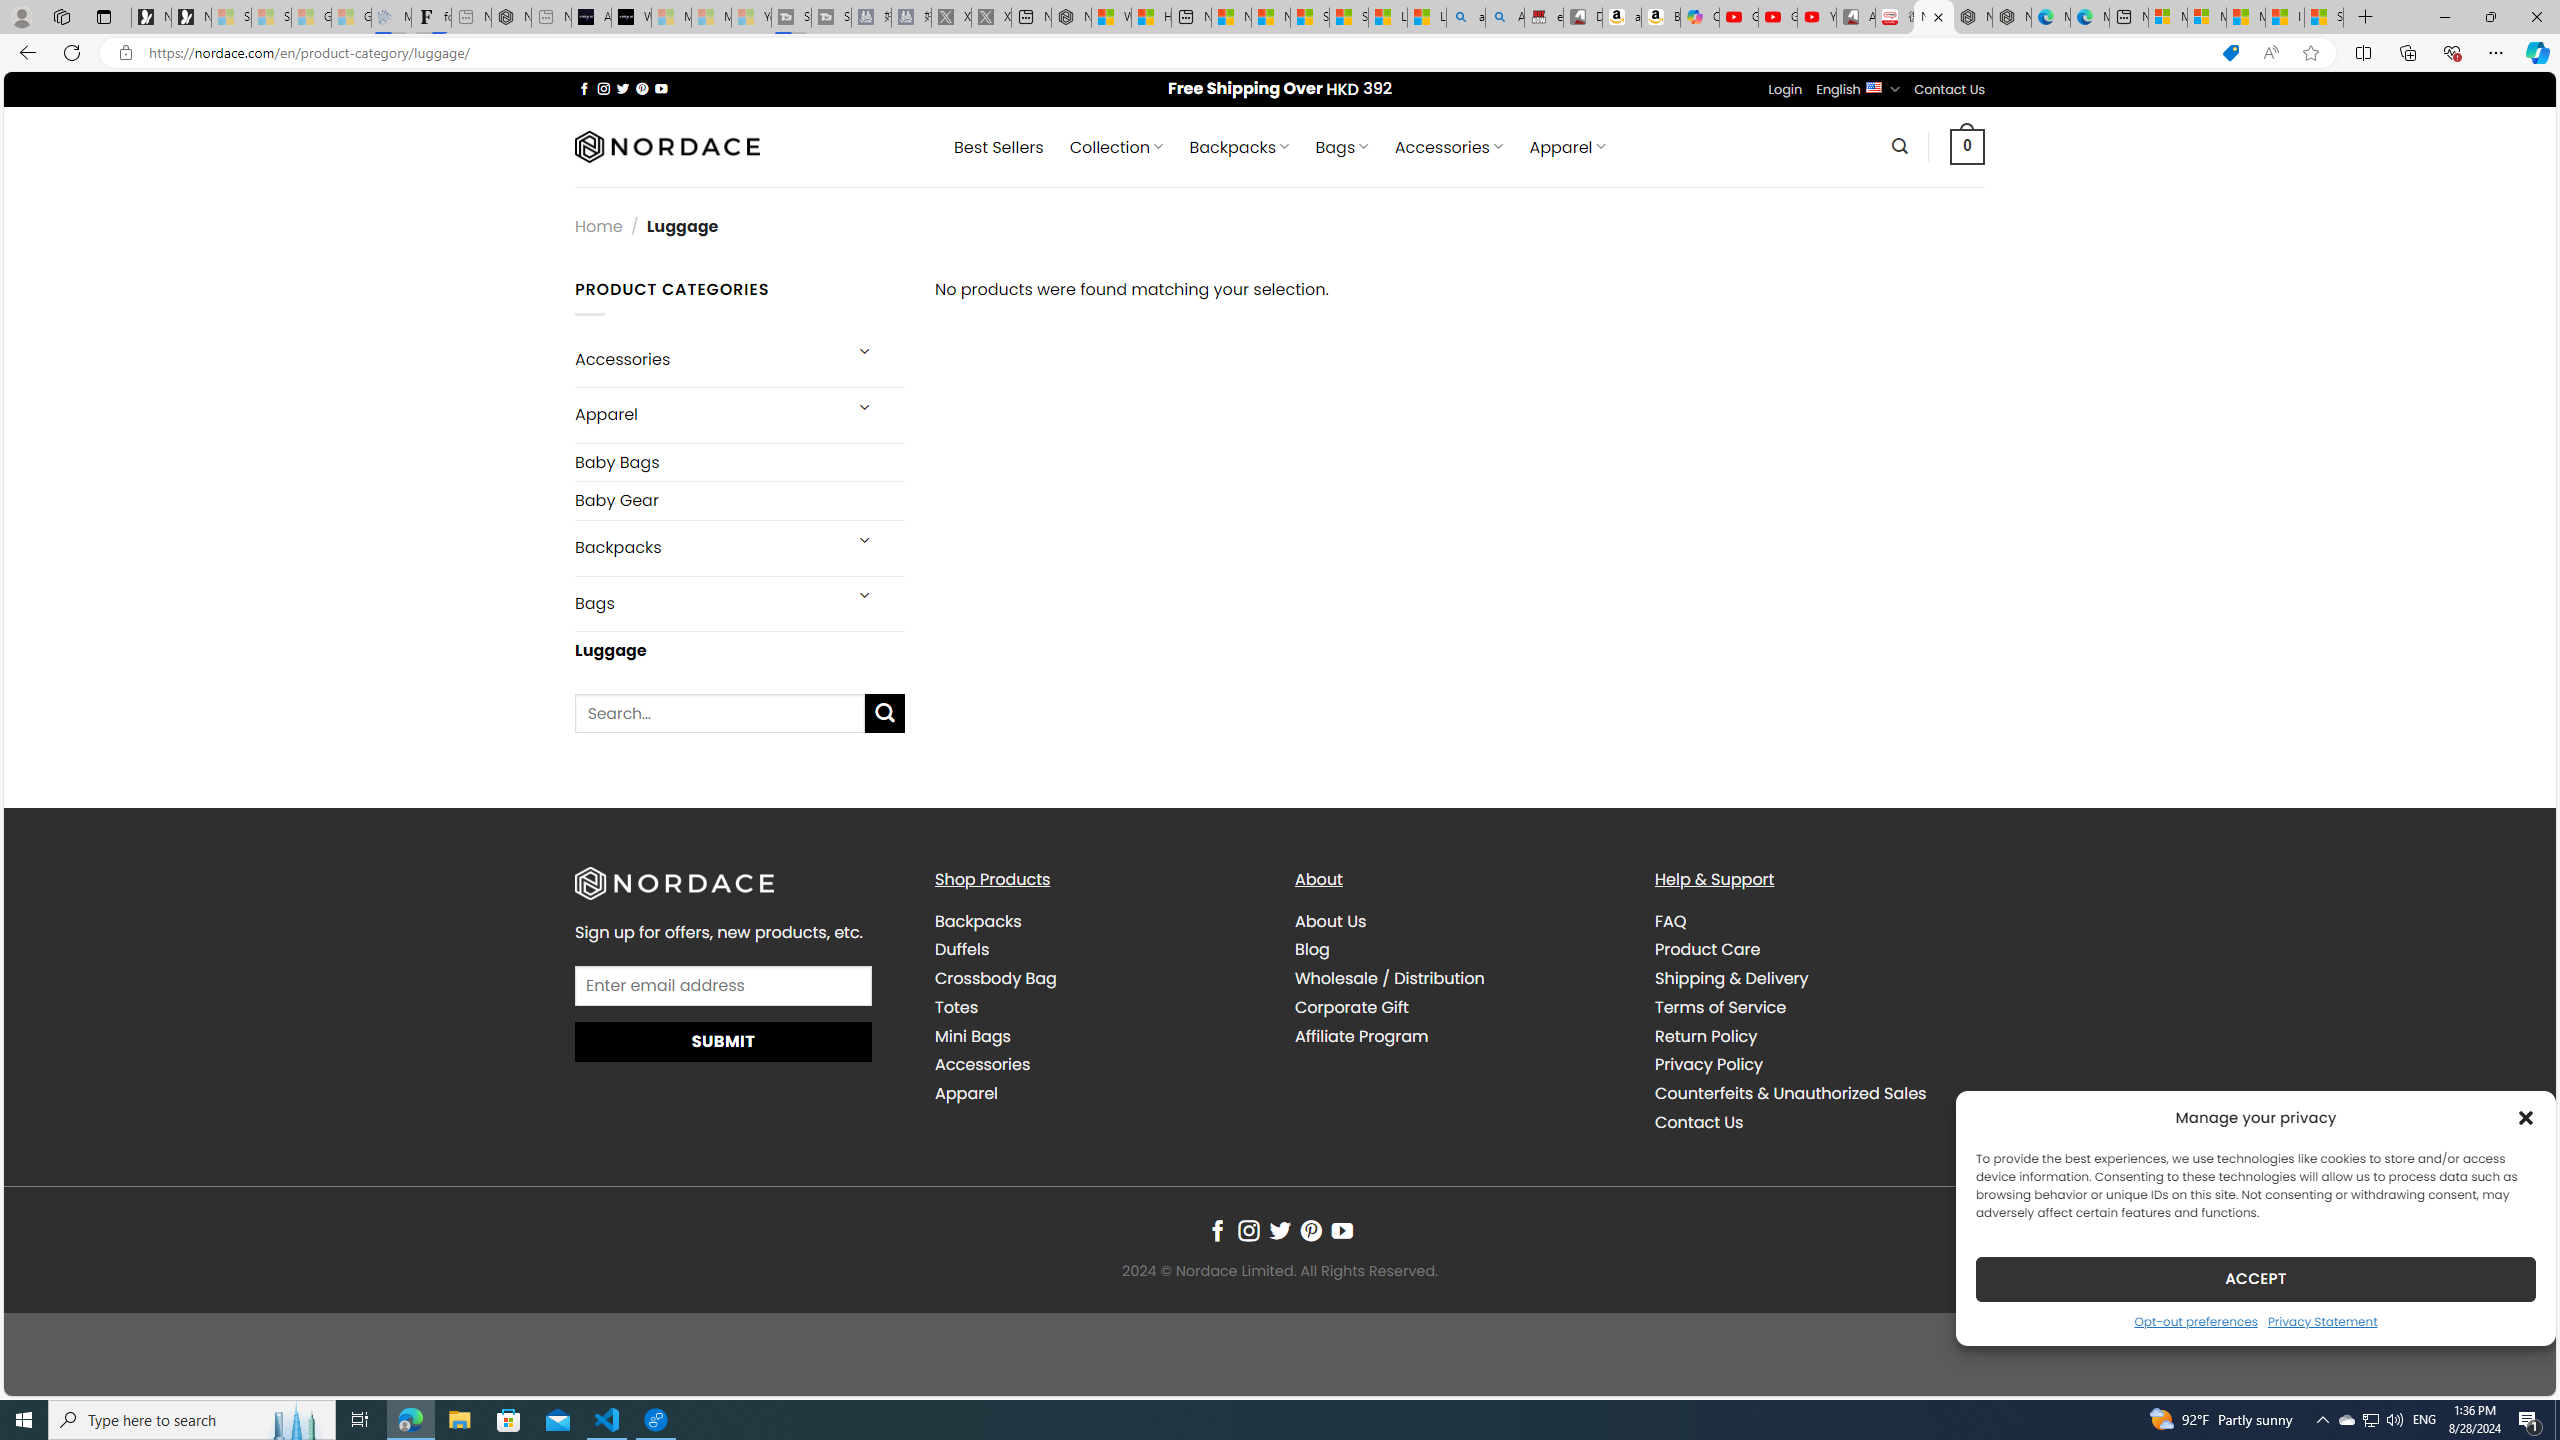  I want to click on Terms of Service, so click(1720, 1007).